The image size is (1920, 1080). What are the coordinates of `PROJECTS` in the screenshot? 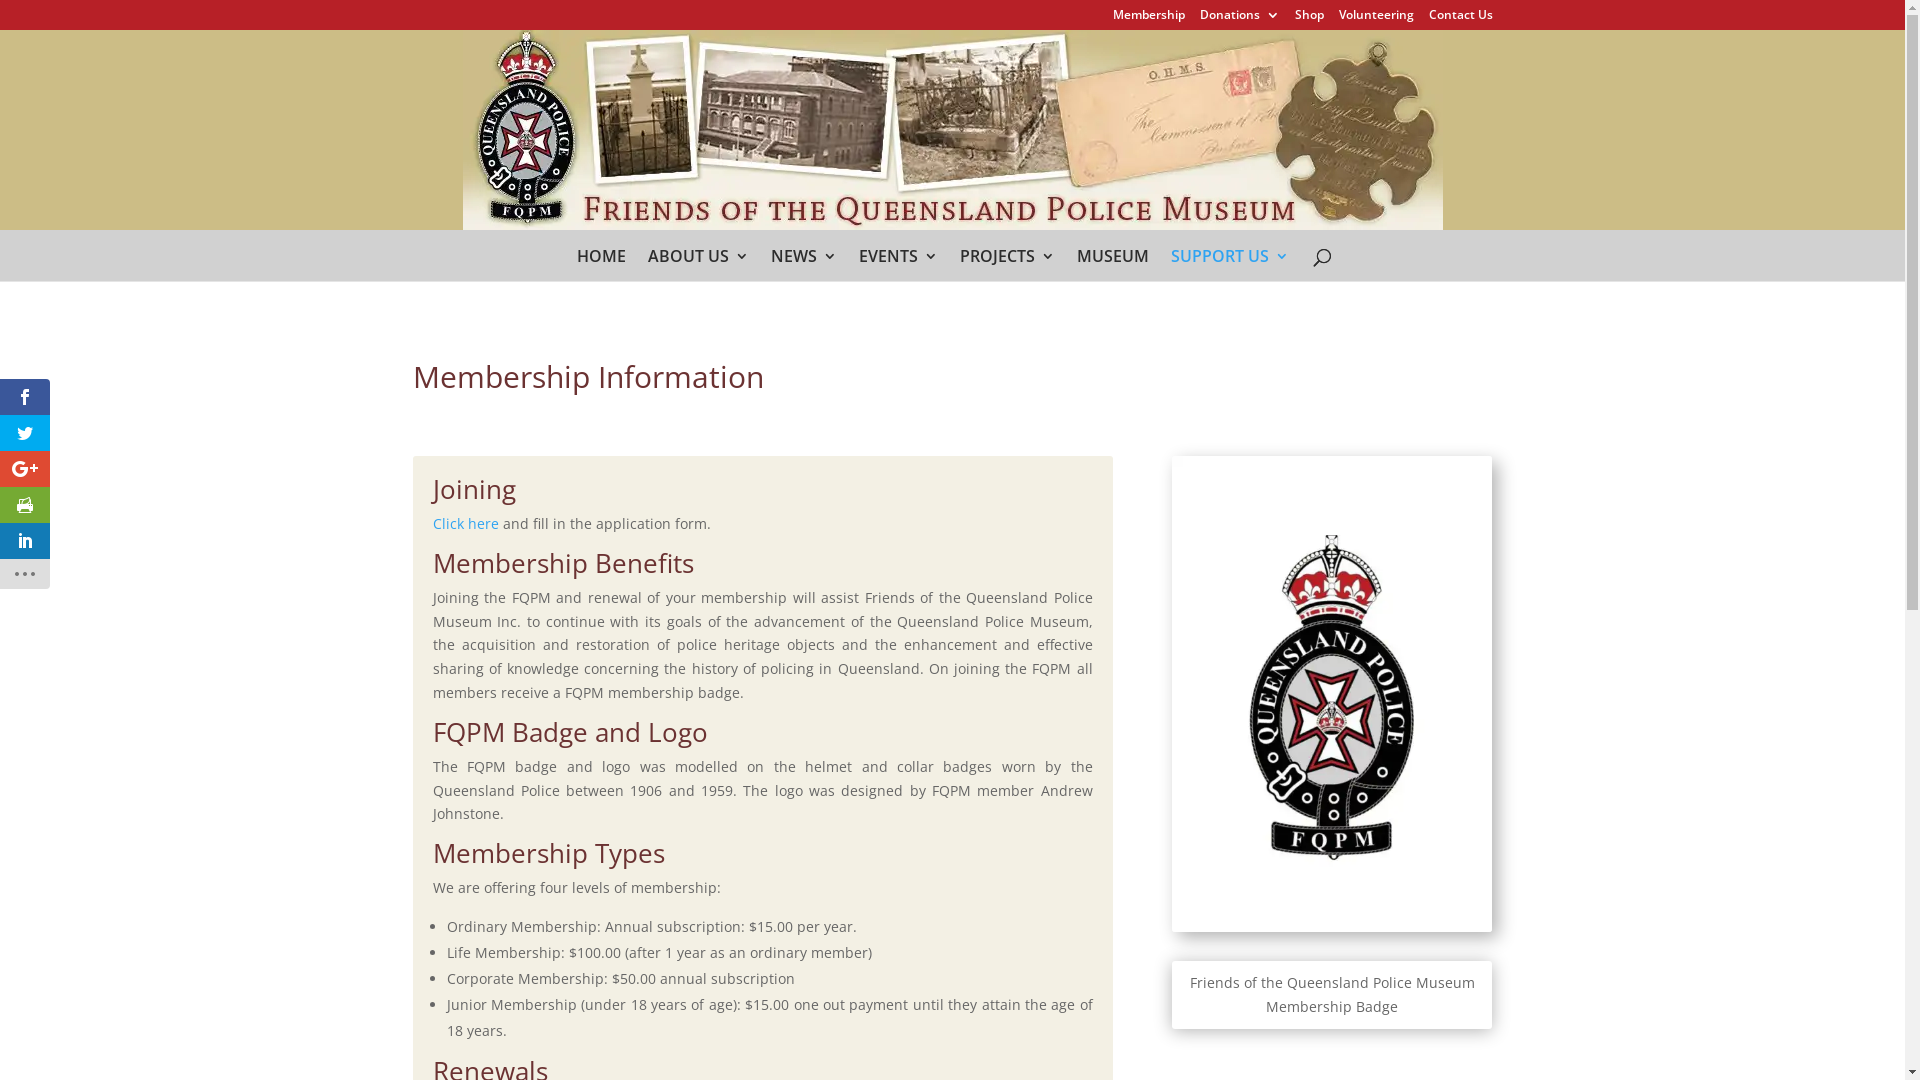 It's located at (1008, 274).